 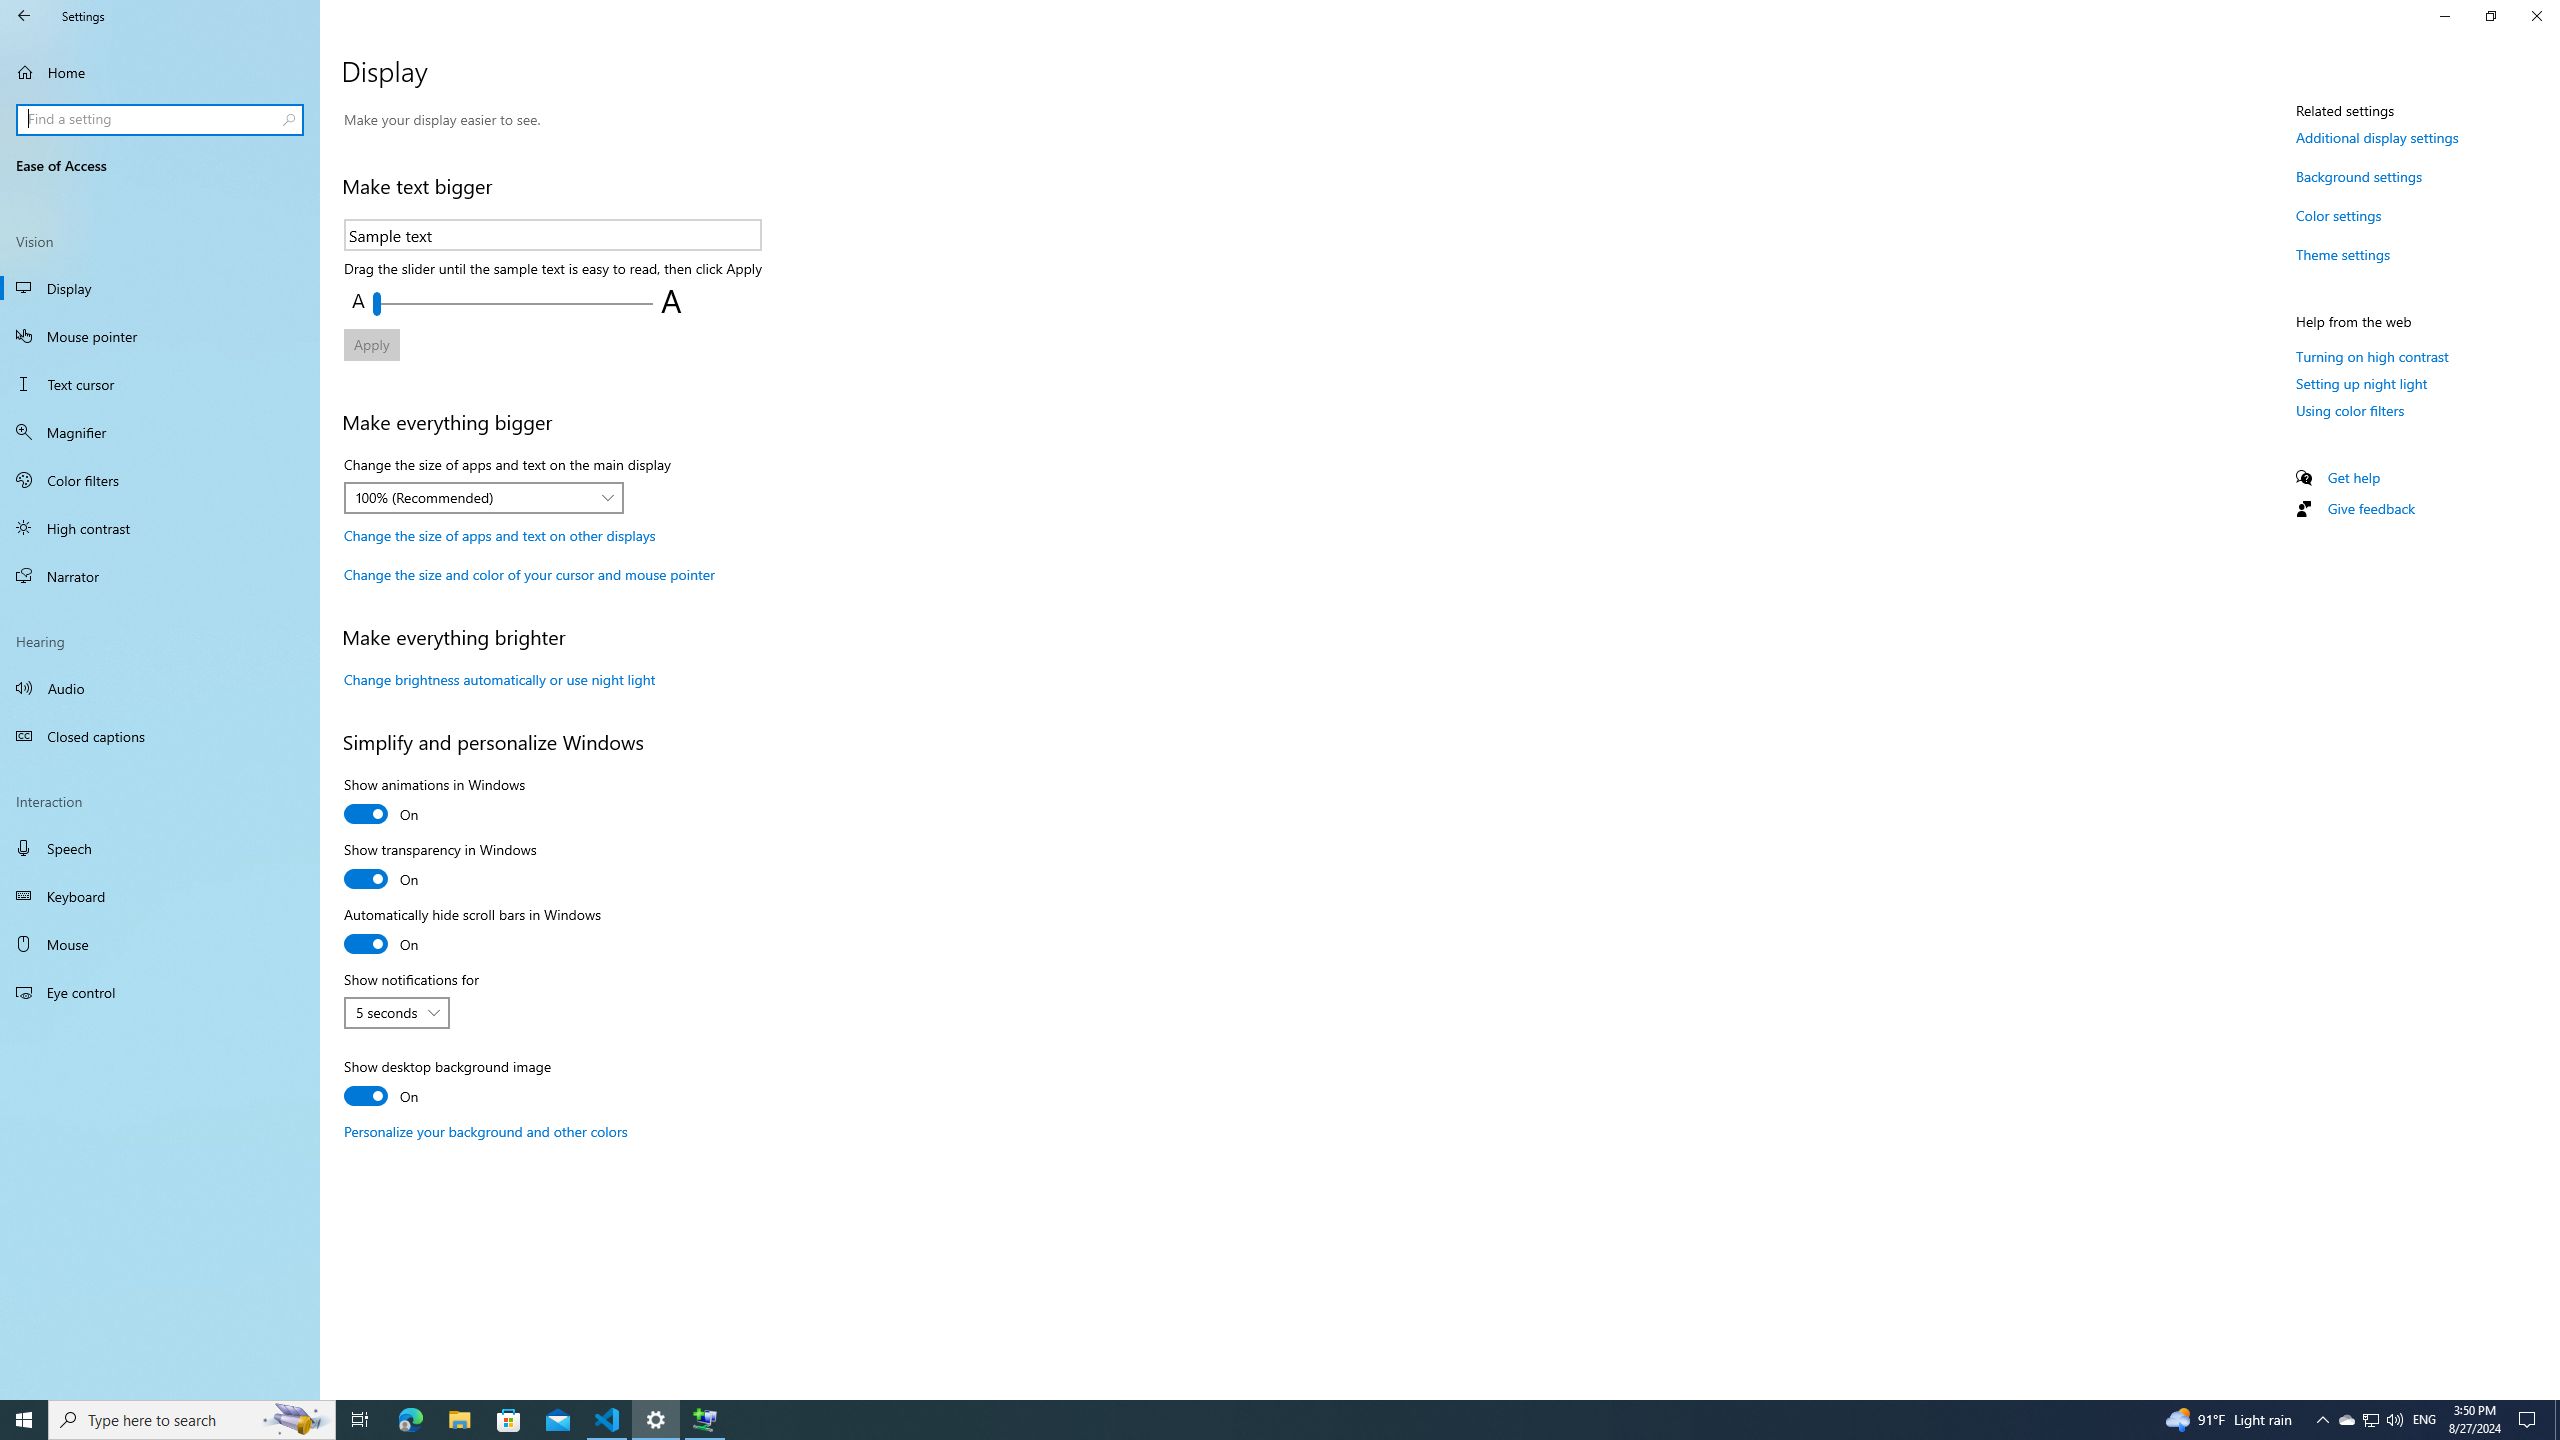 I want to click on Get help, so click(x=2354, y=477).